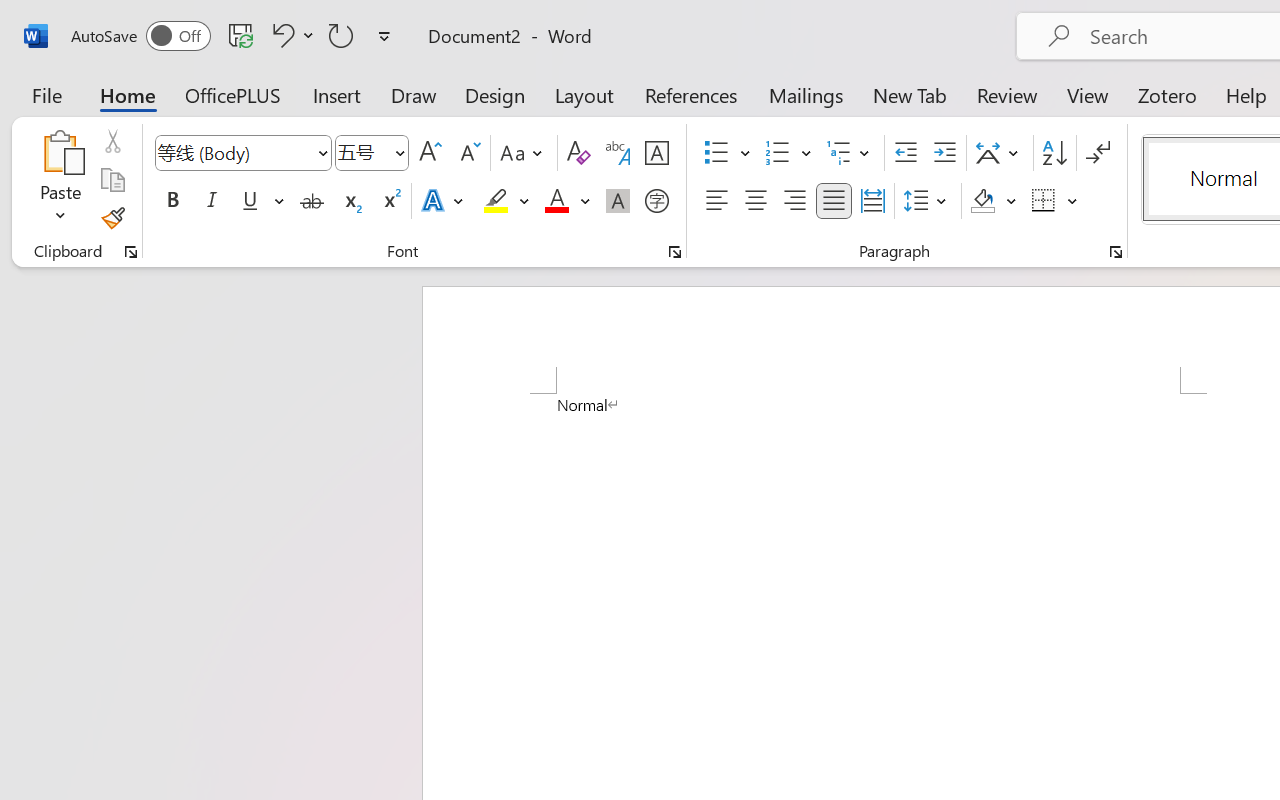  Describe the element at coordinates (1054, 153) in the screenshot. I see `Sort...` at that location.